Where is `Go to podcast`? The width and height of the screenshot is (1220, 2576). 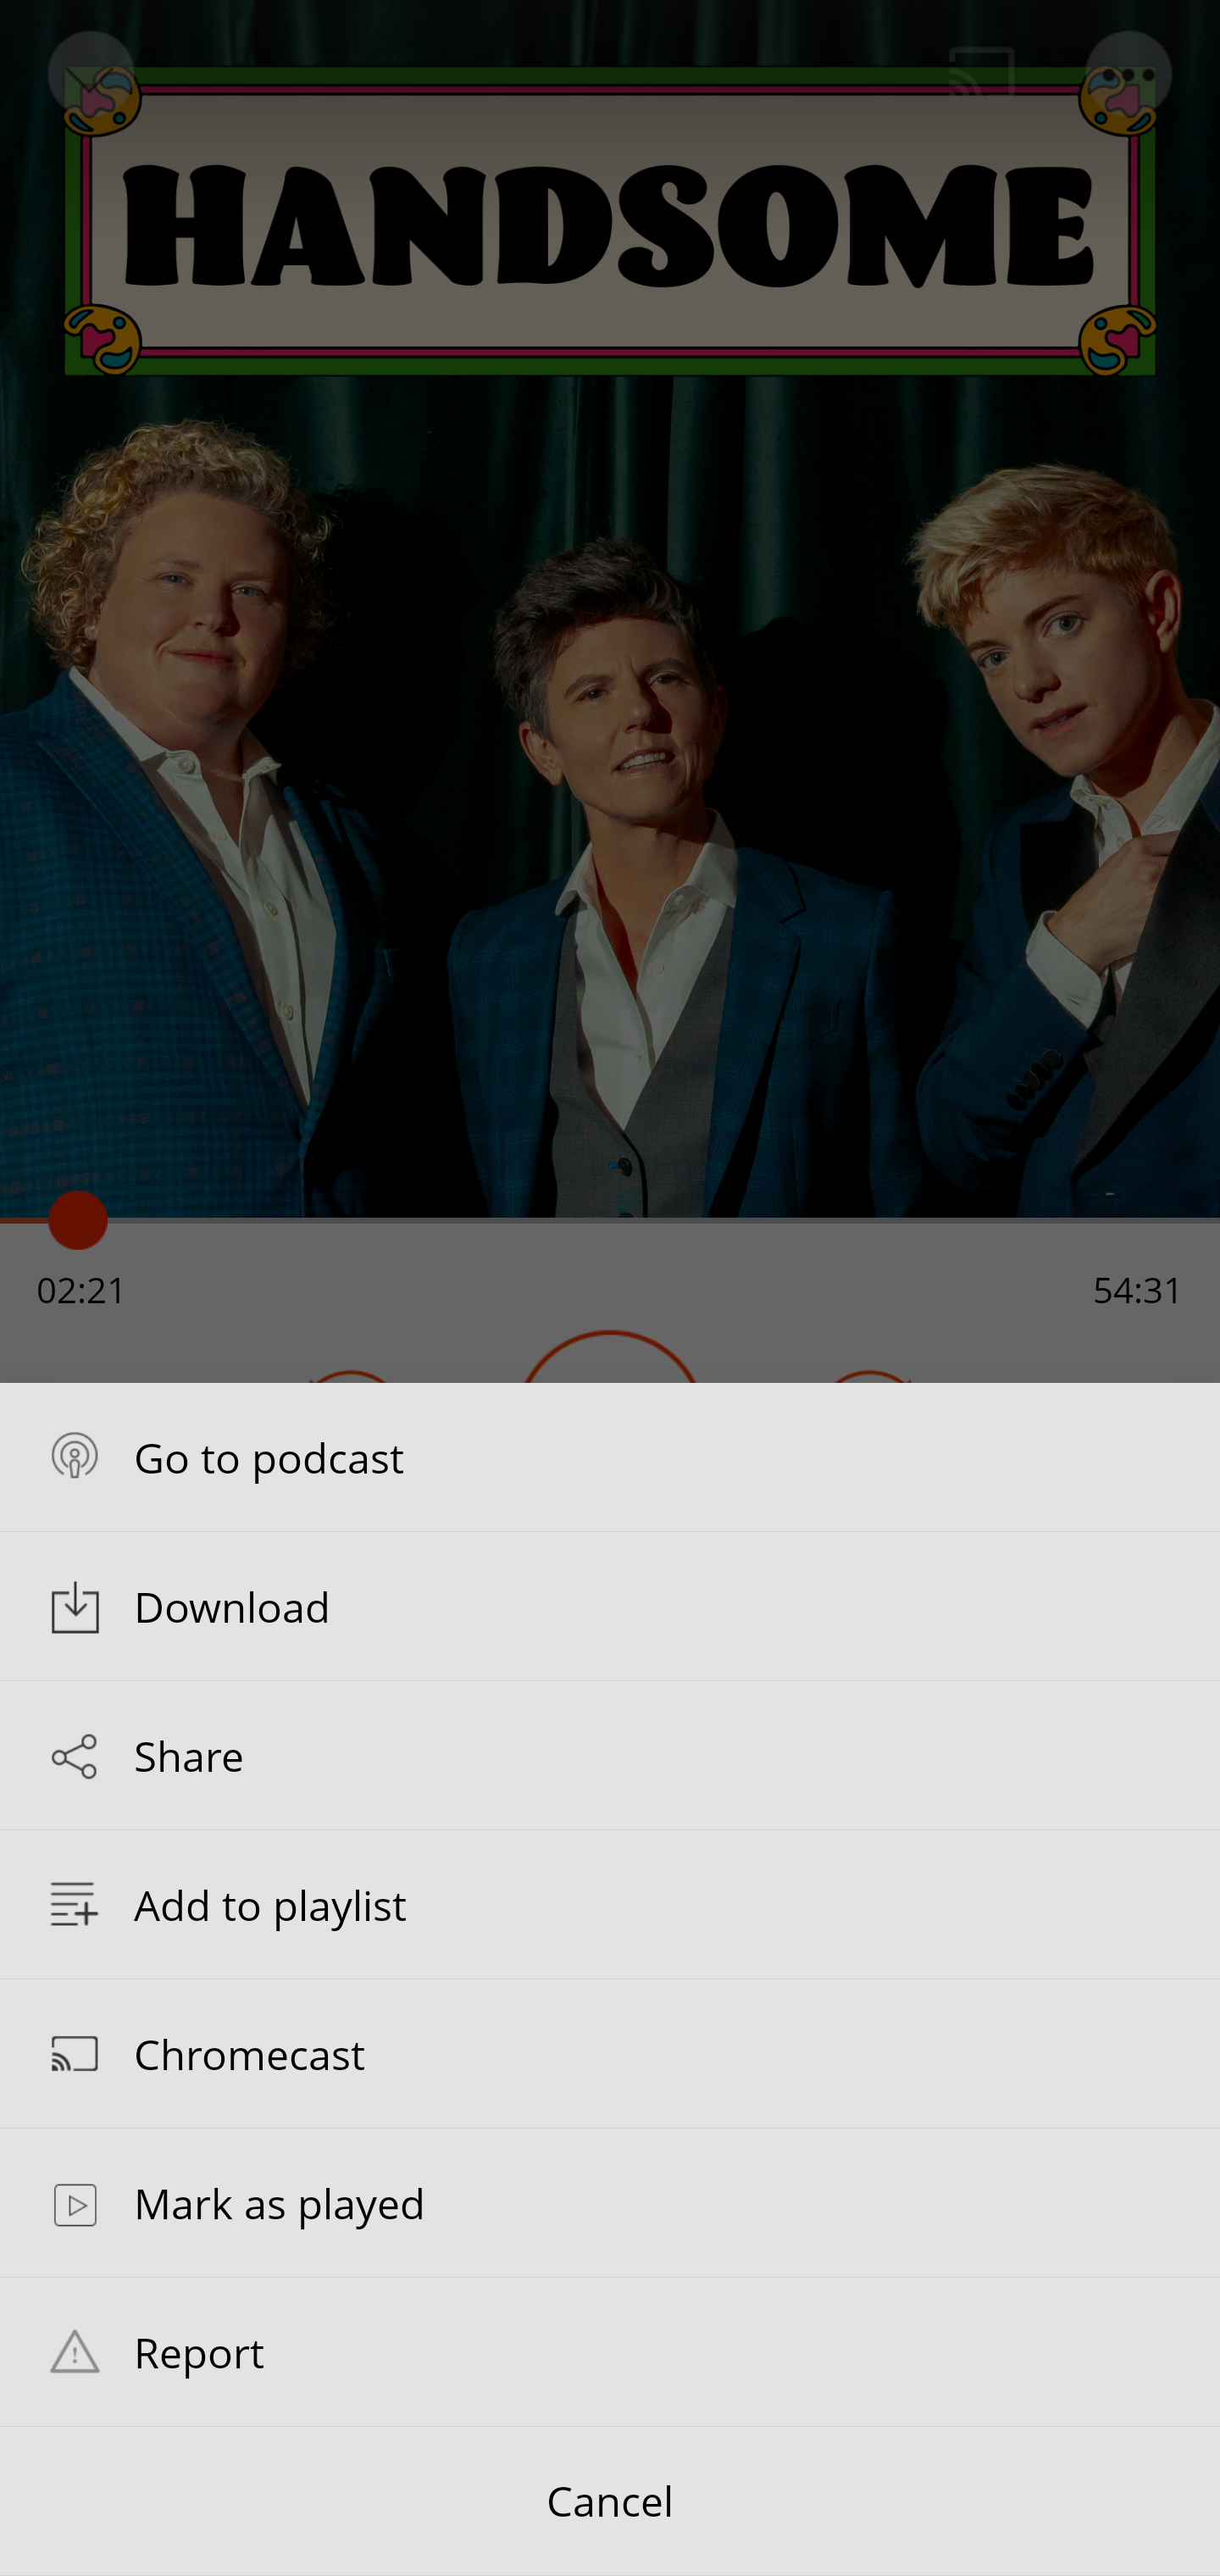
Go to podcast is located at coordinates (610, 1456).